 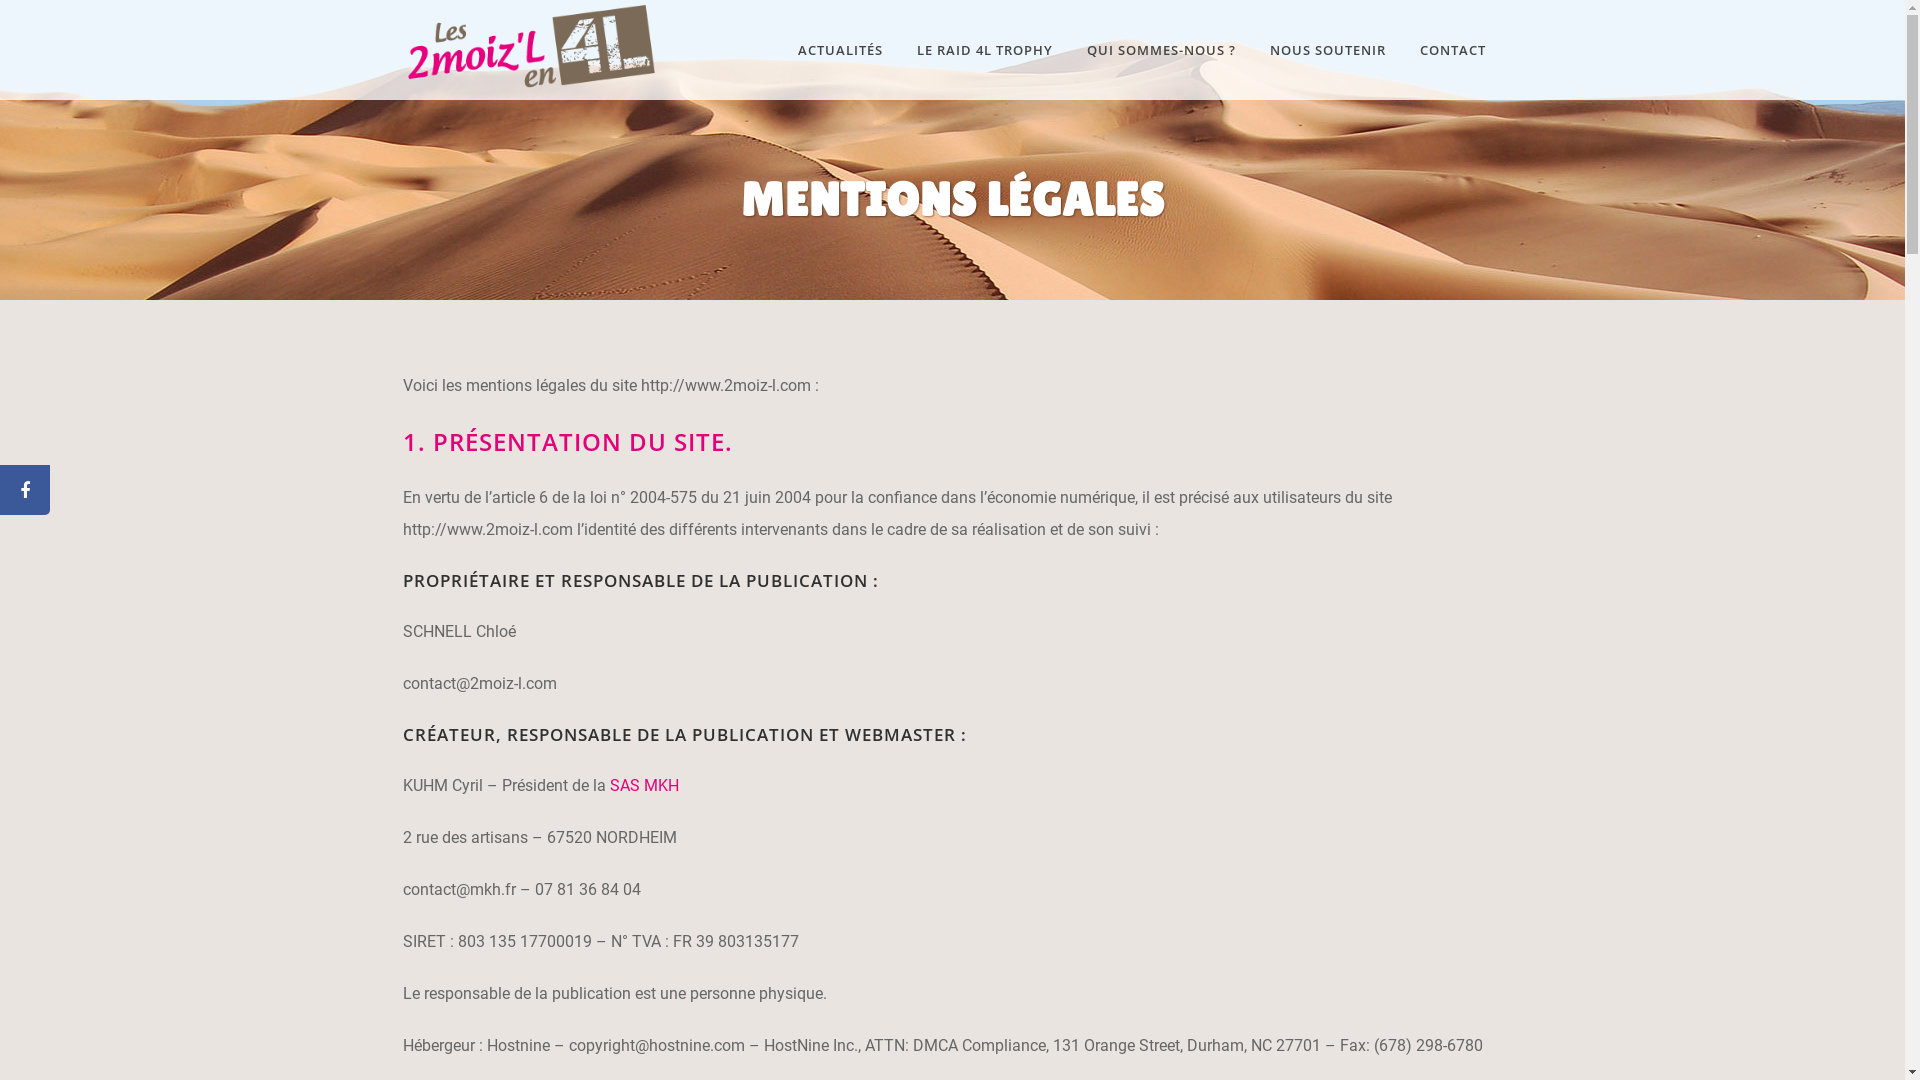 I want to click on NOUS SOUTENIR, so click(x=1327, y=50).